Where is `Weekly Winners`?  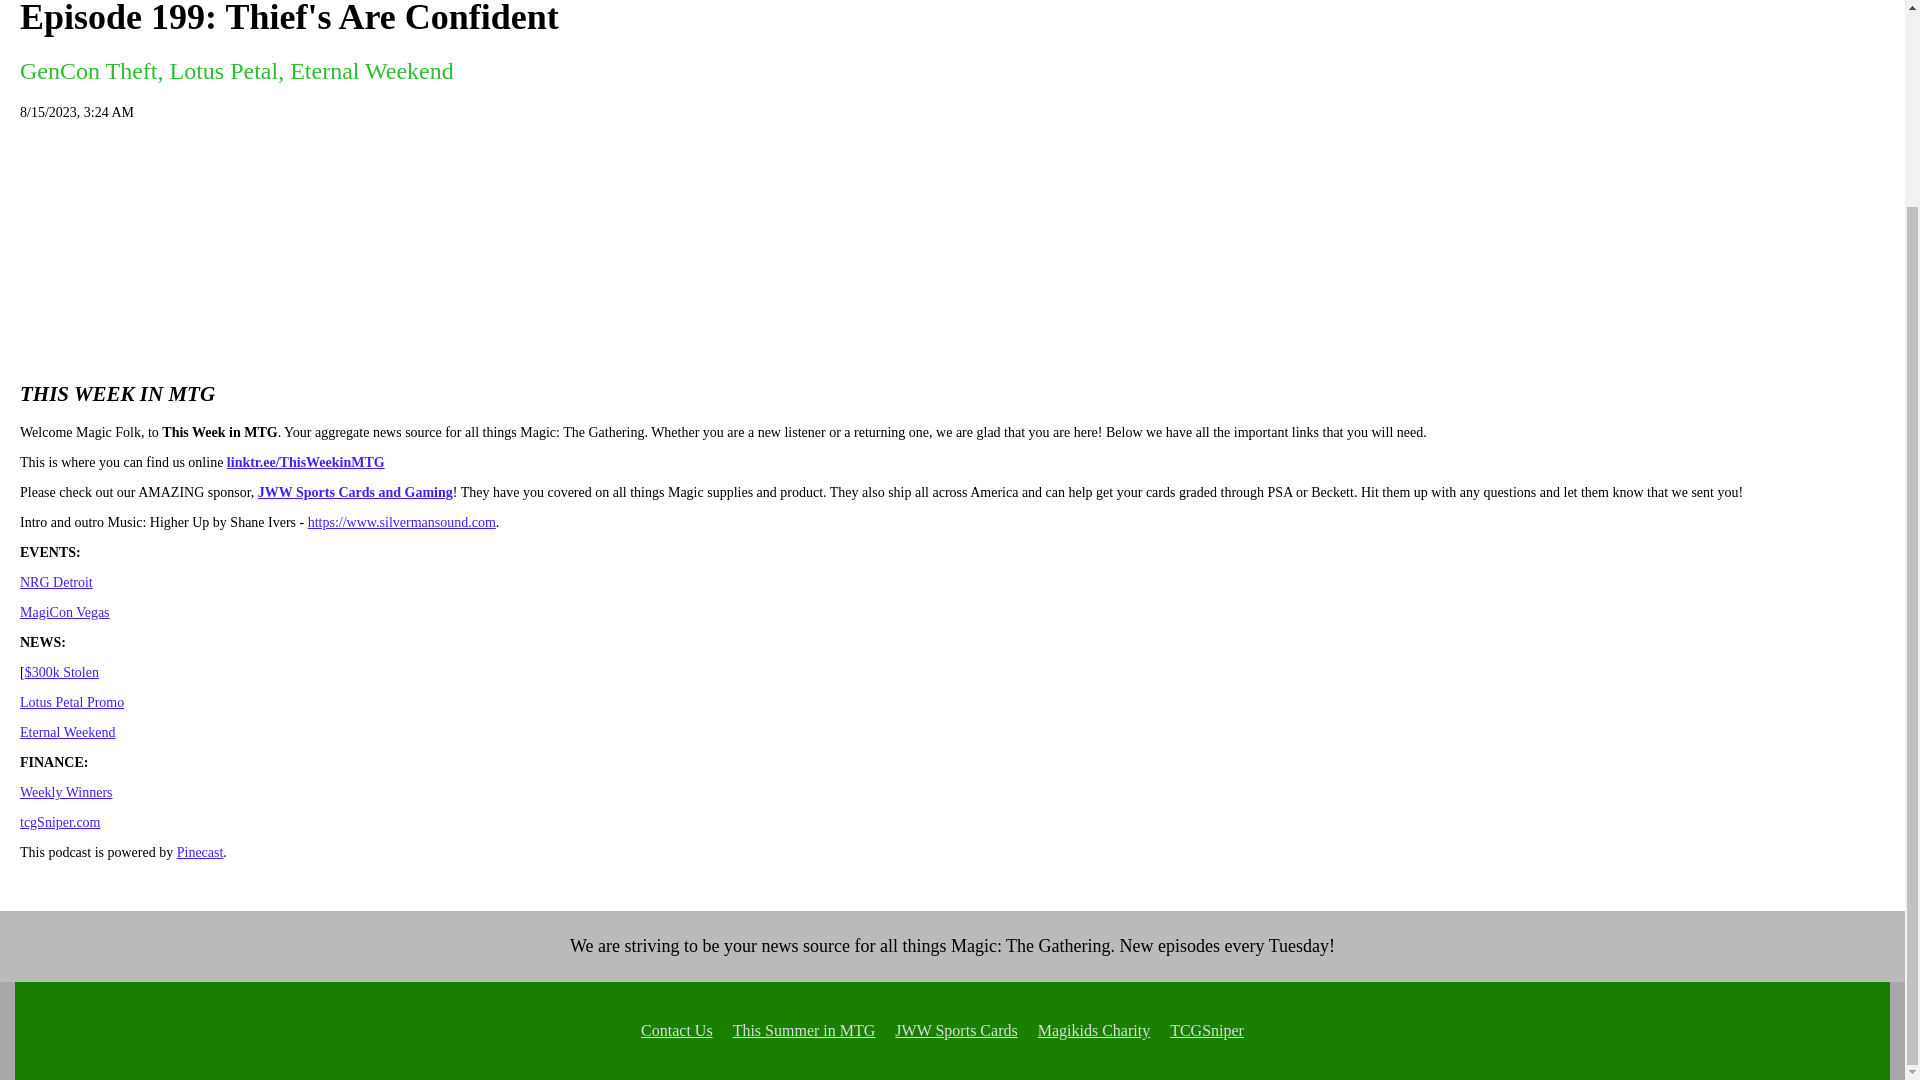
Weekly Winners is located at coordinates (66, 792).